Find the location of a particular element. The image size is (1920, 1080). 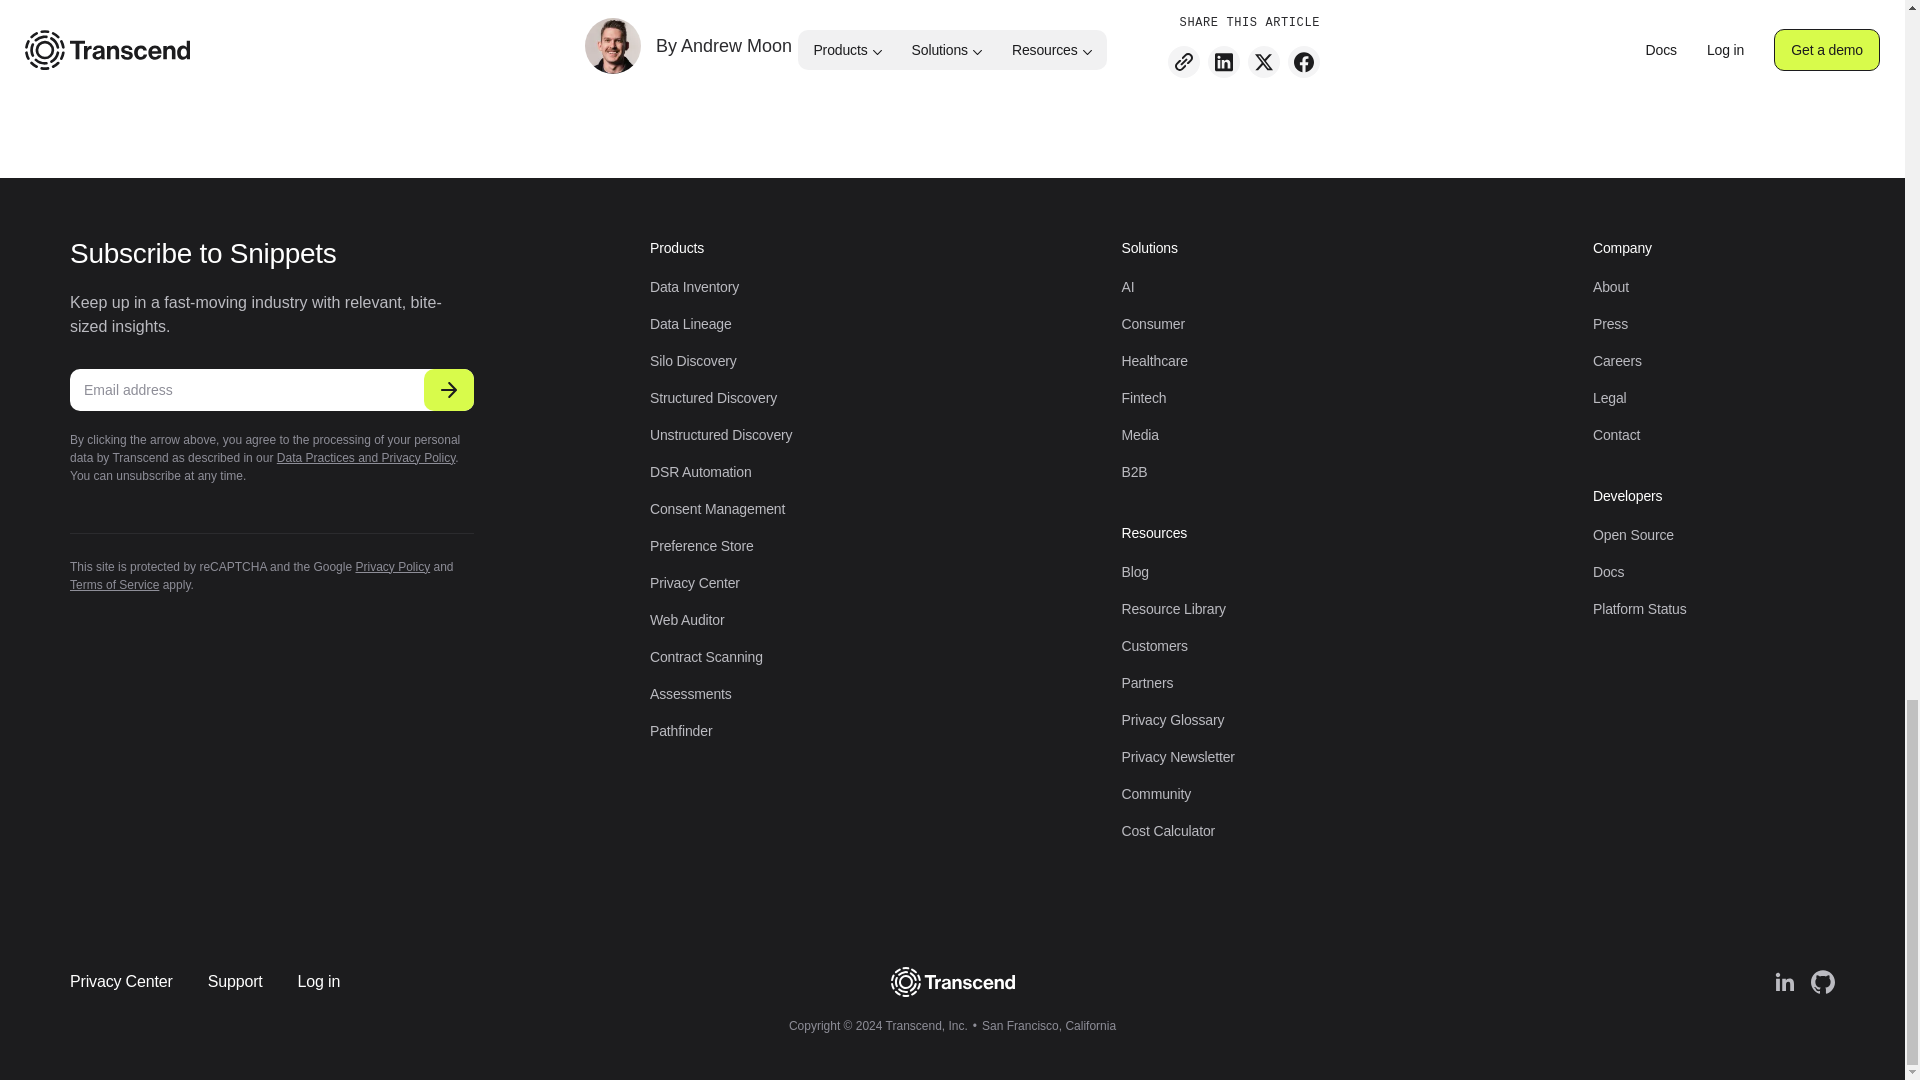

Submit is located at coordinates (449, 390).